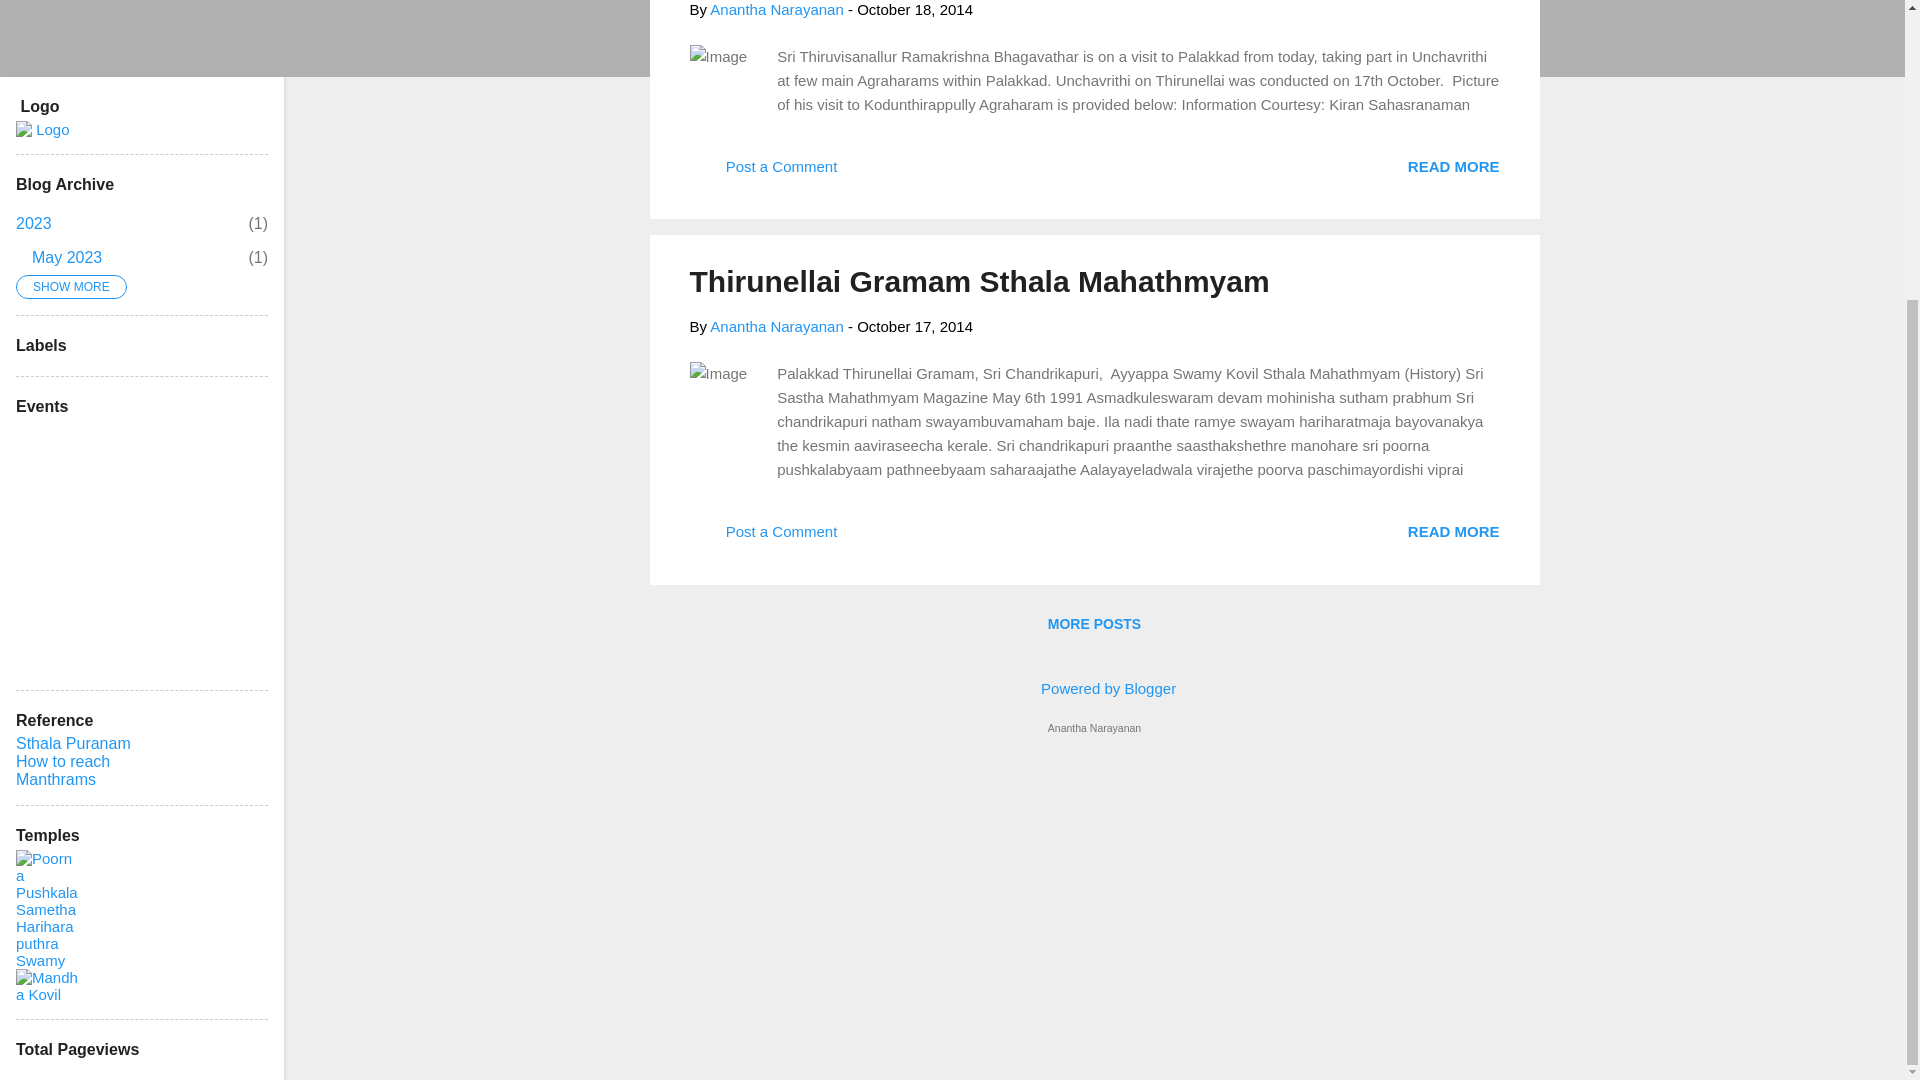 The height and width of the screenshot is (1080, 1920). I want to click on Unchavrithi by Thiruvisanallur Ramakrishna Bhagavathar, so click(776, 326).